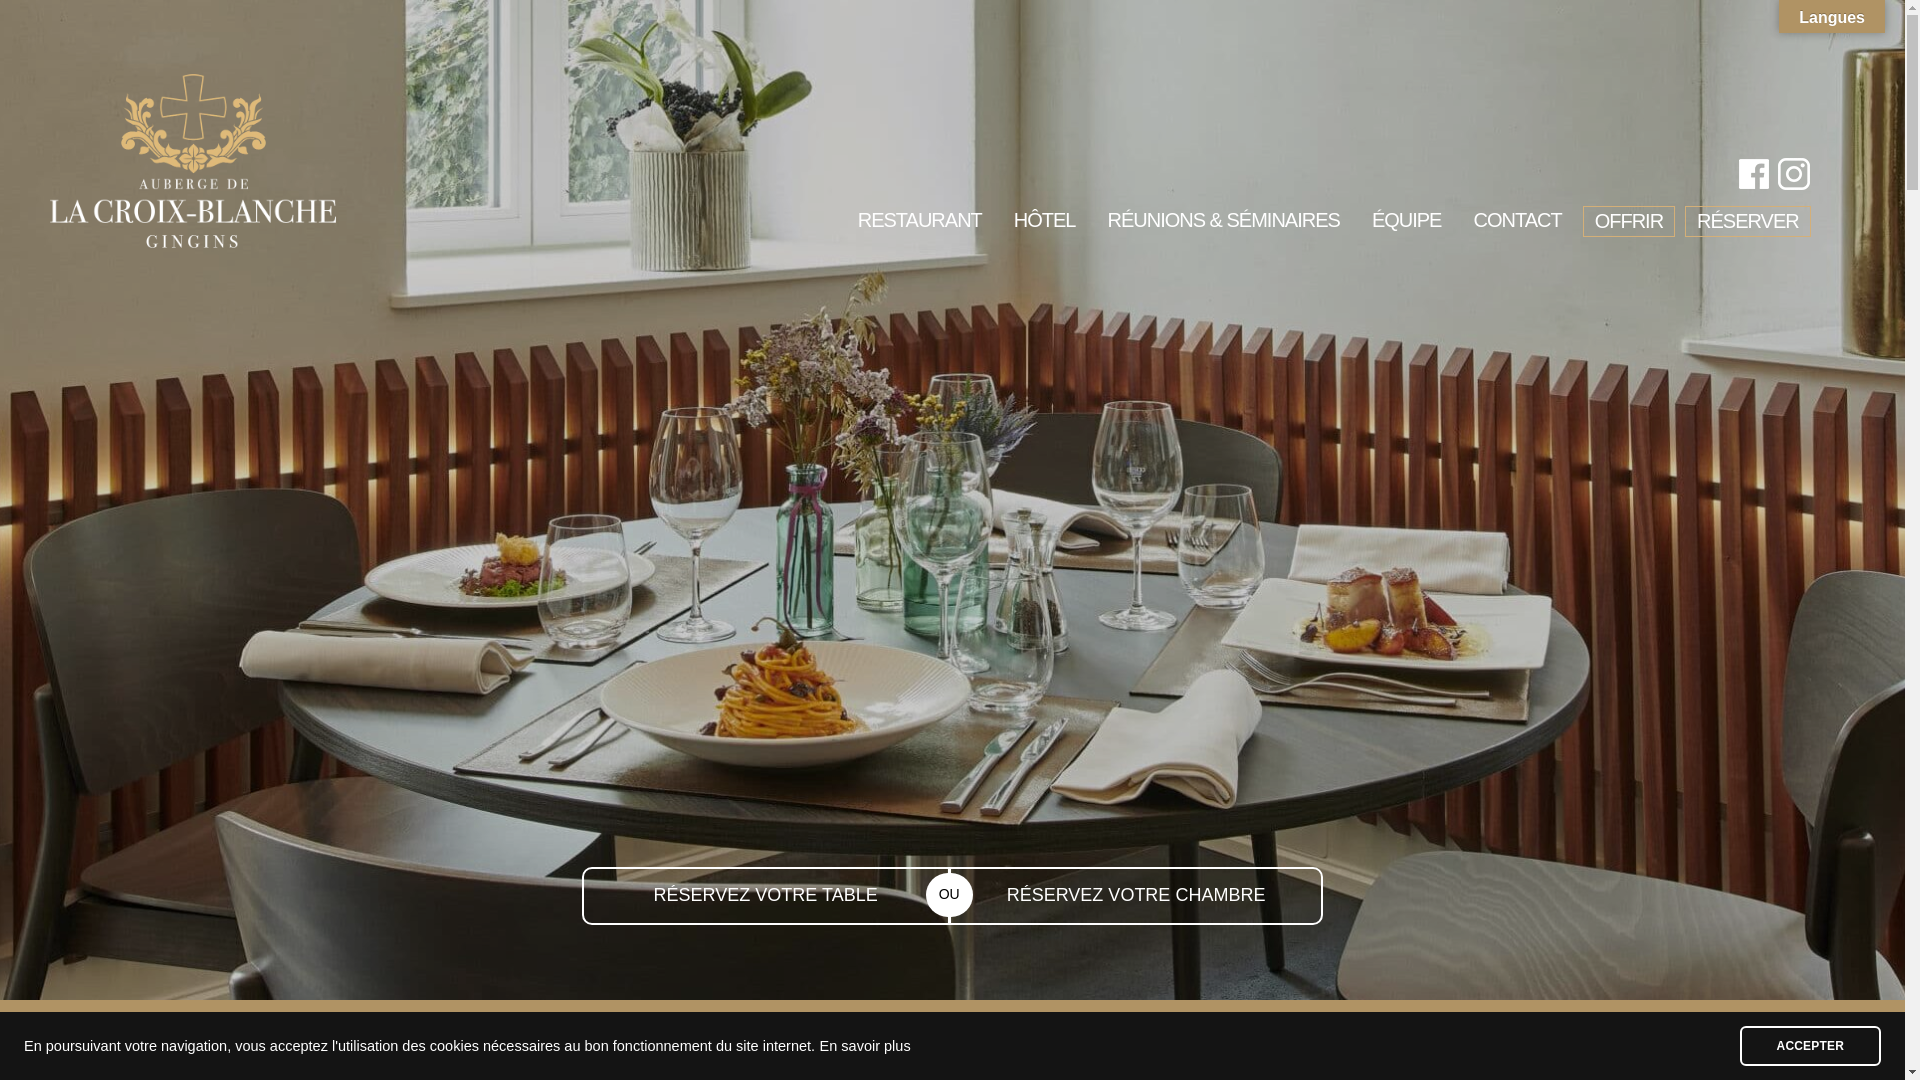 The width and height of the screenshot is (1920, 1080). What do you see at coordinates (1517, 225) in the screenshot?
I see `CONTACT` at bounding box center [1517, 225].